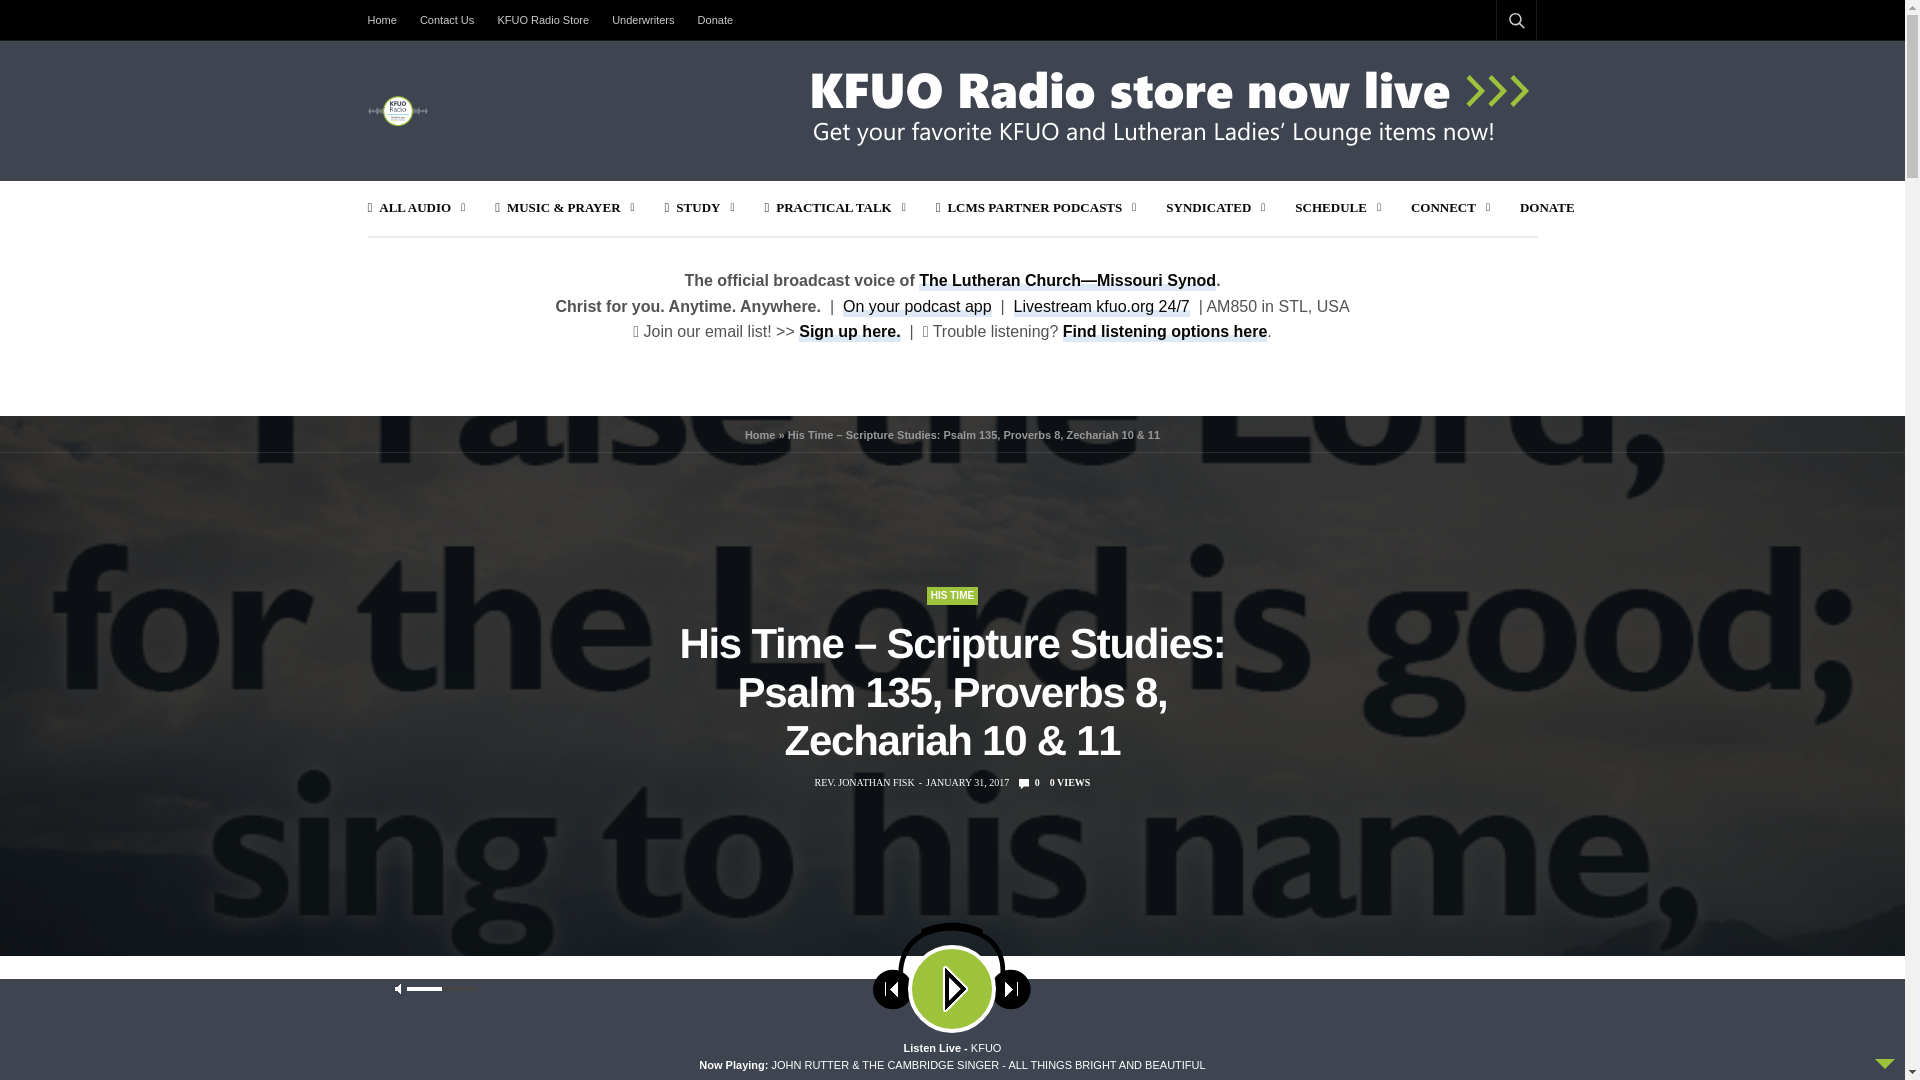  I want to click on Contact Us, so click(446, 20).